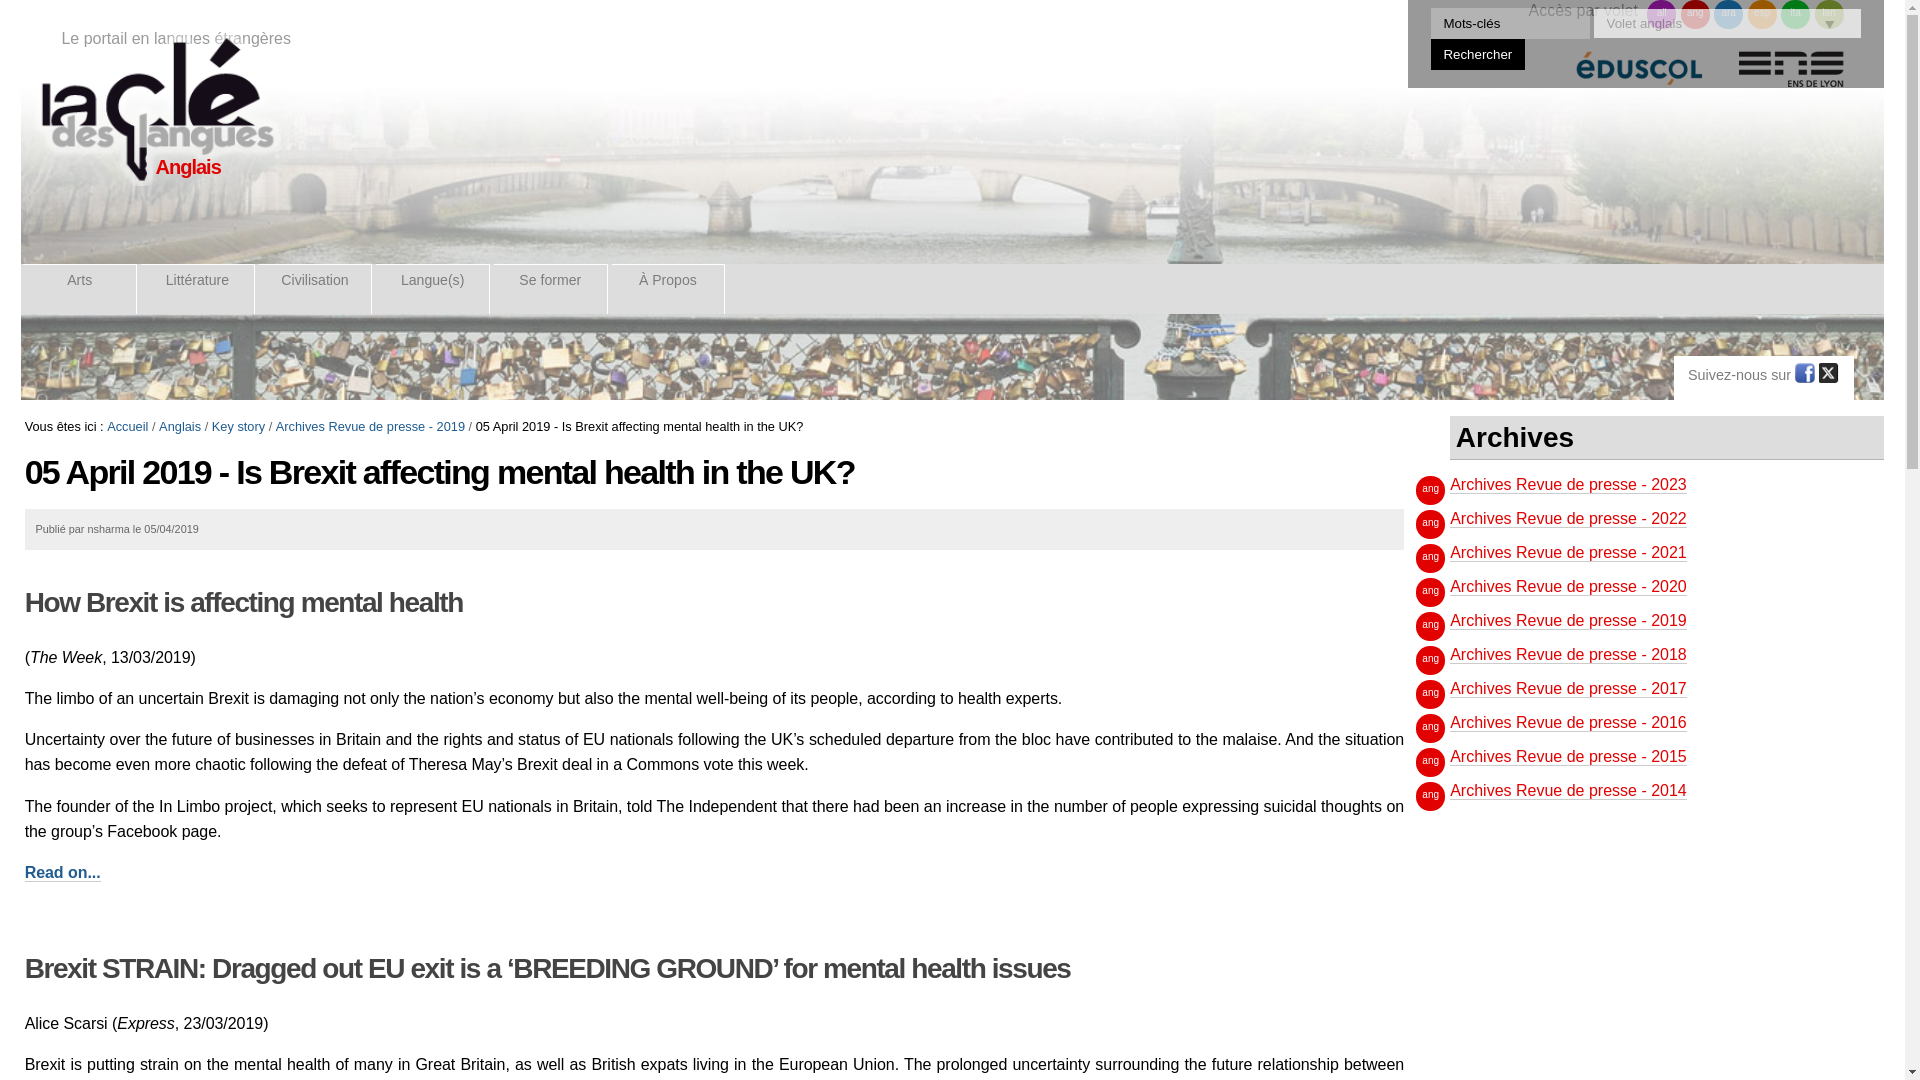  What do you see at coordinates (1639, 78) in the screenshot?
I see `EduScol` at bounding box center [1639, 78].